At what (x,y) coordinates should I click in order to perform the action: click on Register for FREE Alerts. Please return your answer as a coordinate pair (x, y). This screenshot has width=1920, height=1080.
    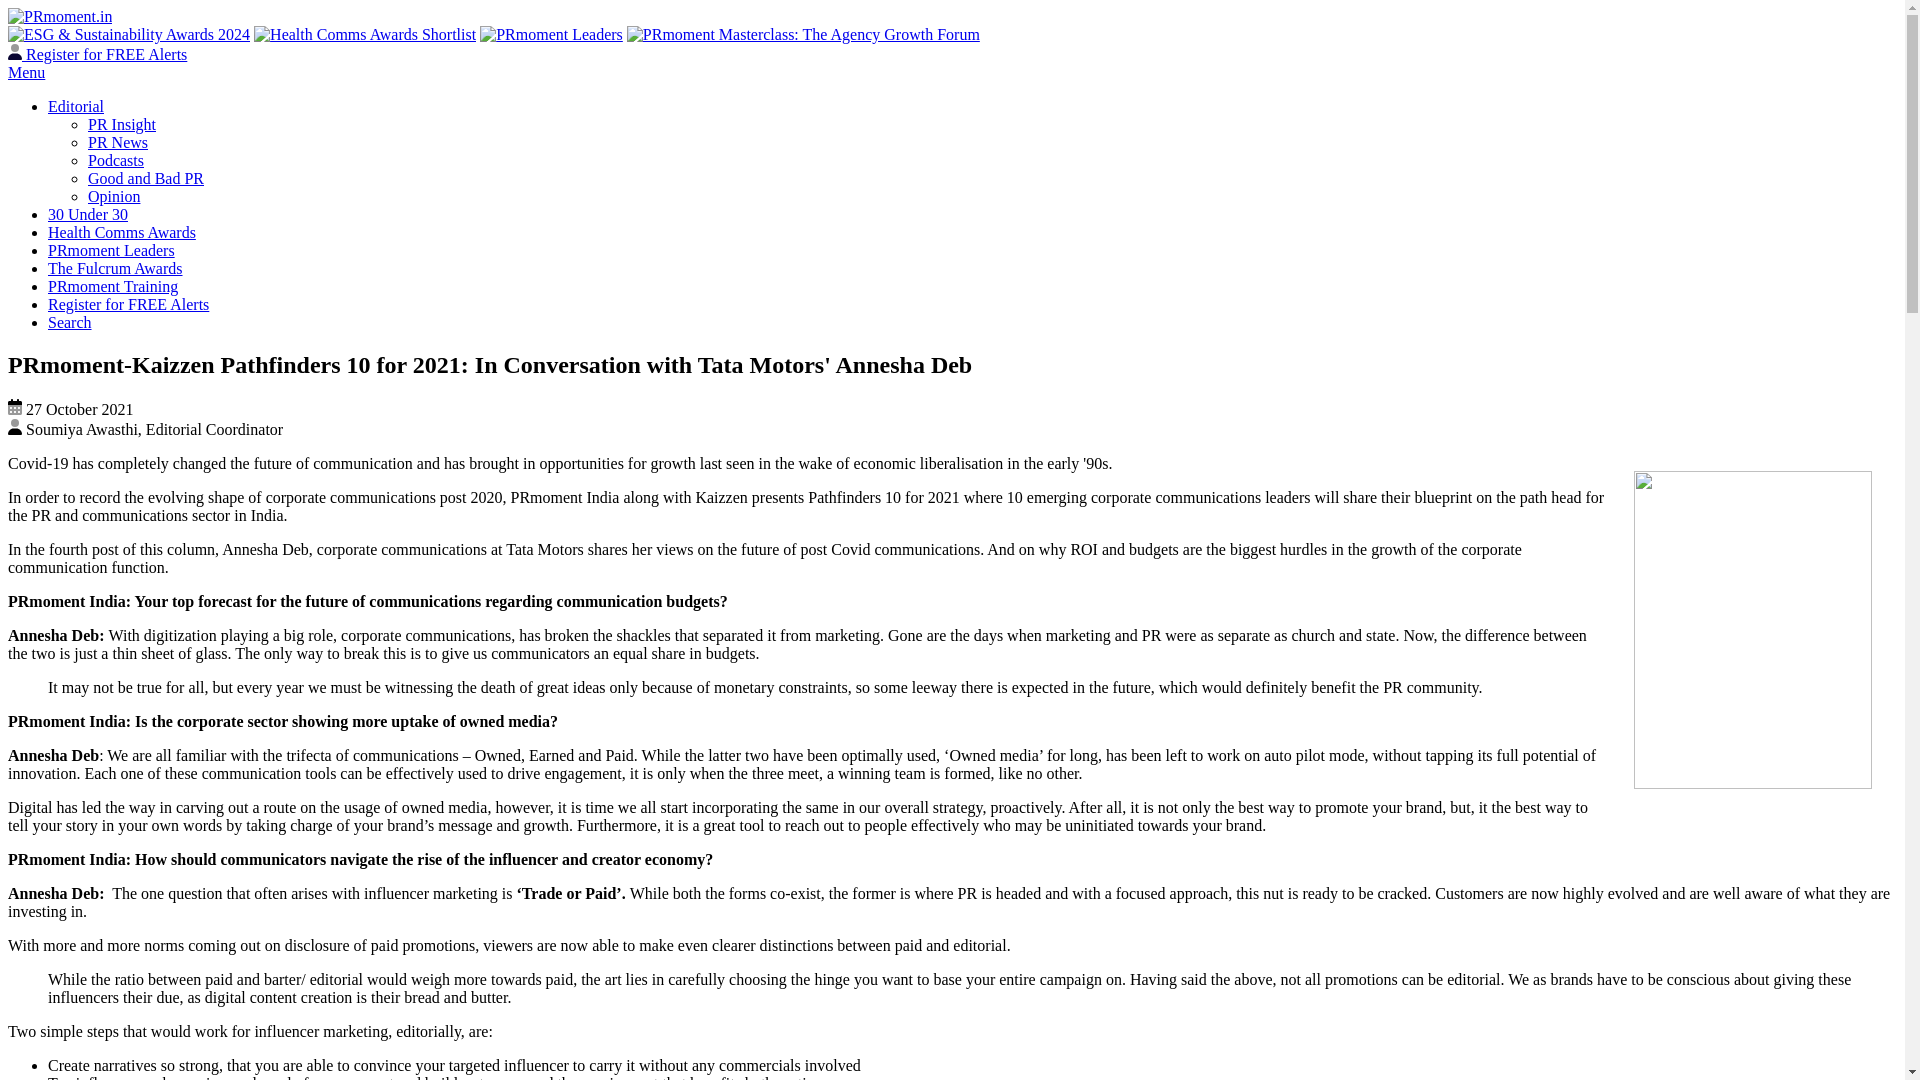
    Looking at the image, I should click on (96, 54).